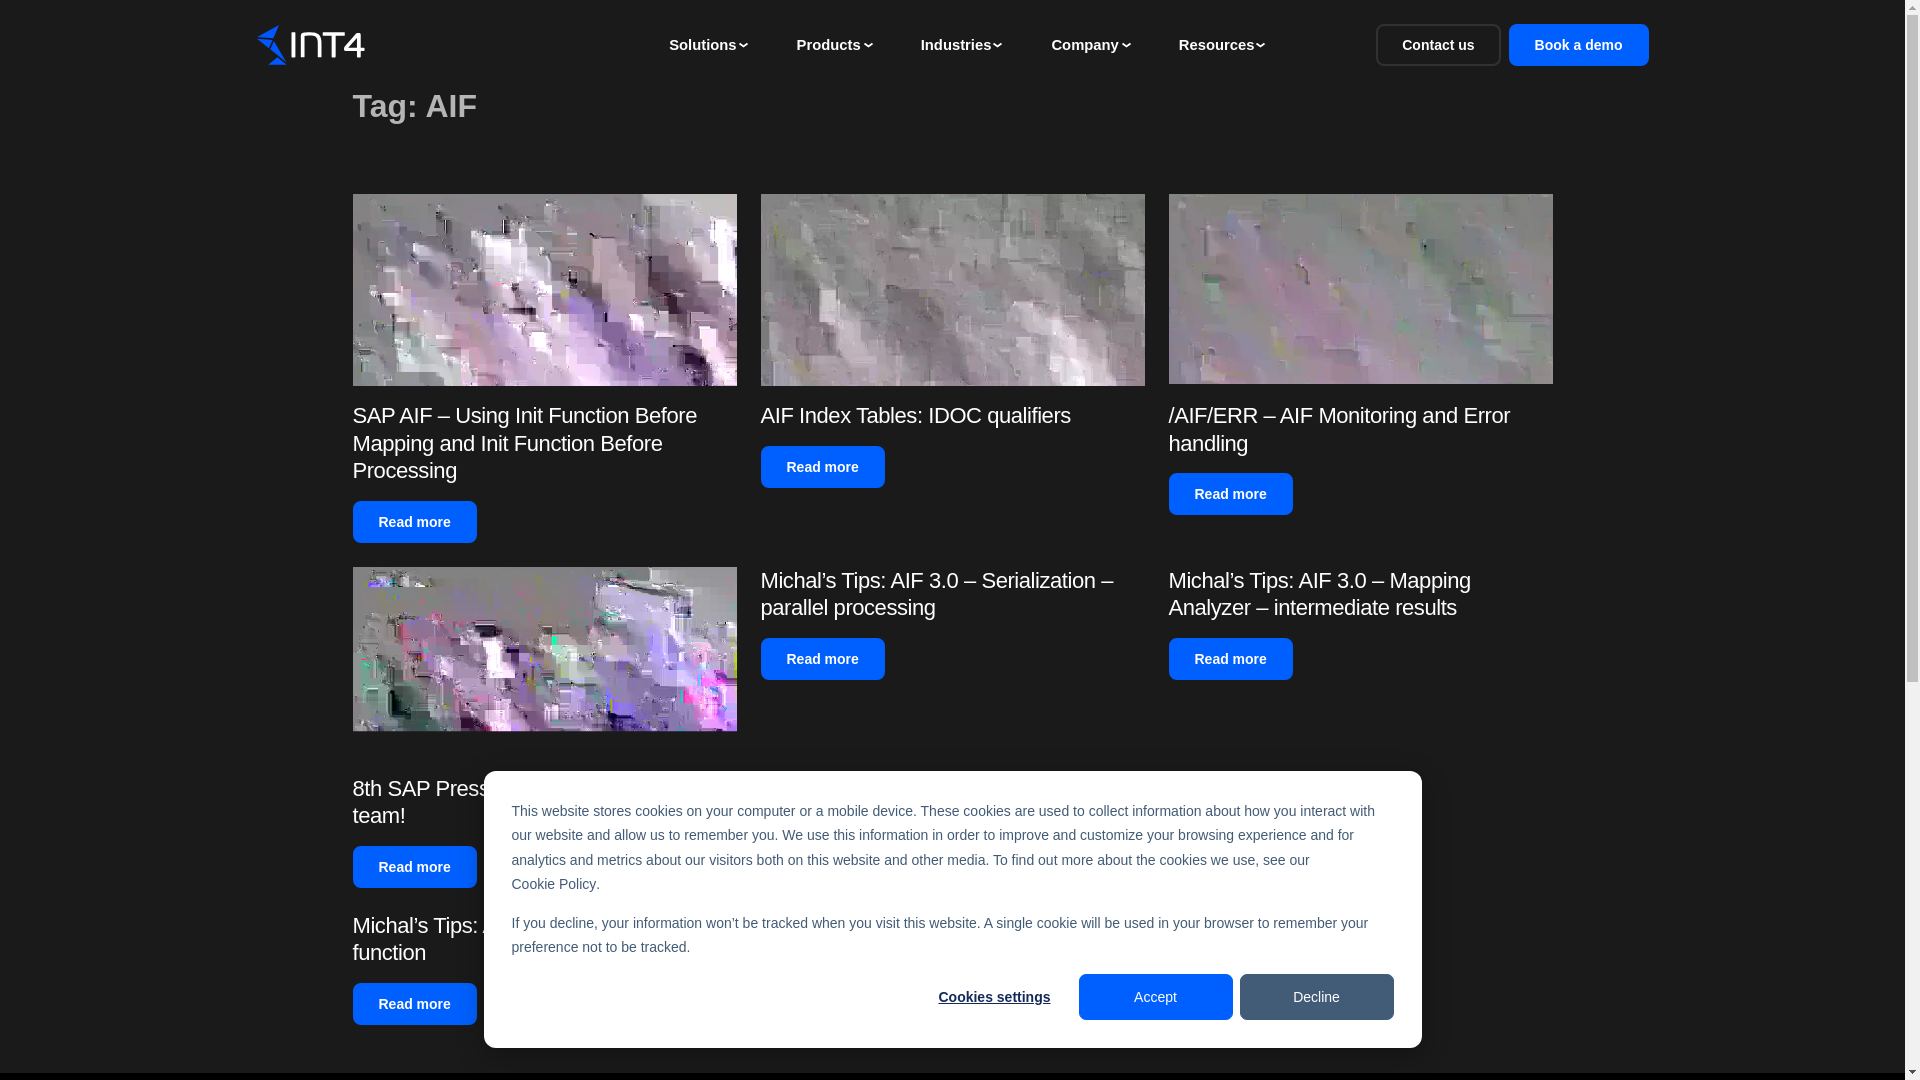 The height and width of the screenshot is (1080, 1920). I want to click on Industries, so click(956, 44).